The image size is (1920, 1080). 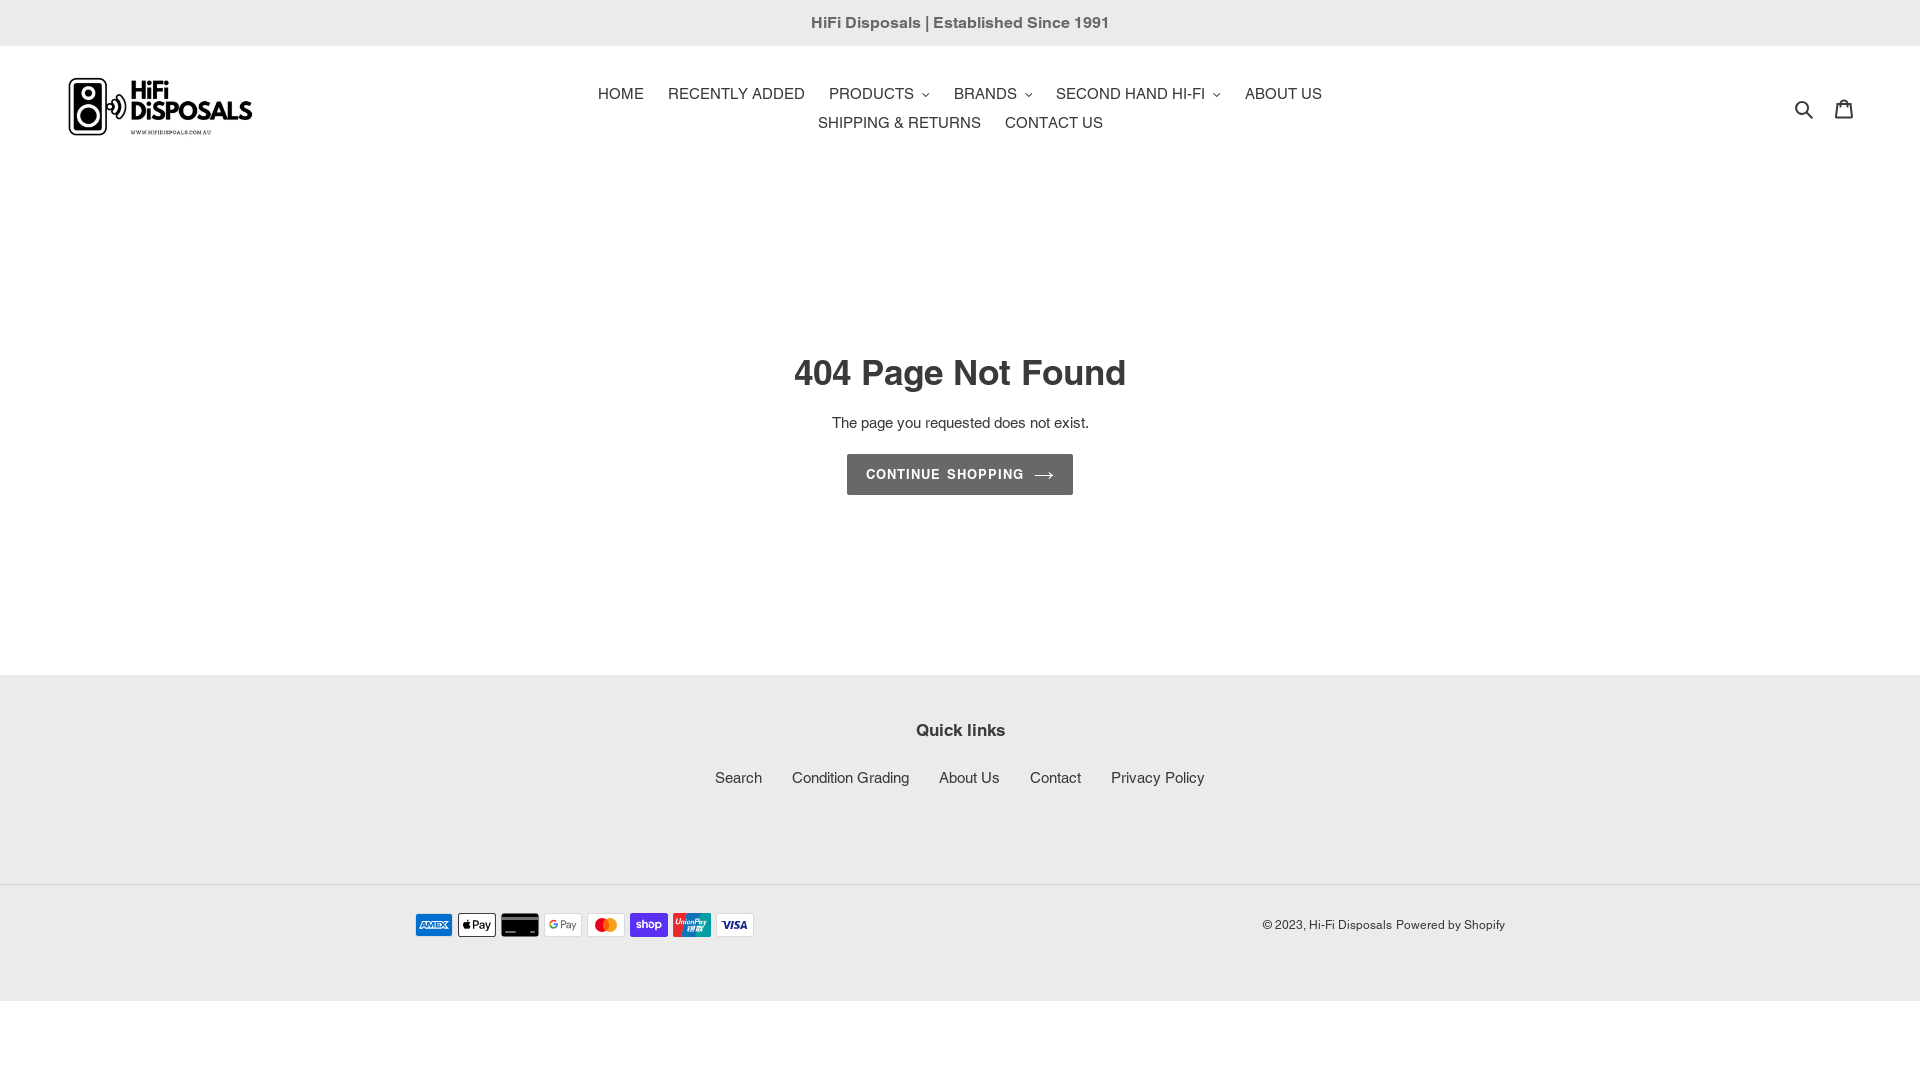 What do you see at coordinates (850, 778) in the screenshot?
I see `Condition Grading` at bounding box center [850, 778].